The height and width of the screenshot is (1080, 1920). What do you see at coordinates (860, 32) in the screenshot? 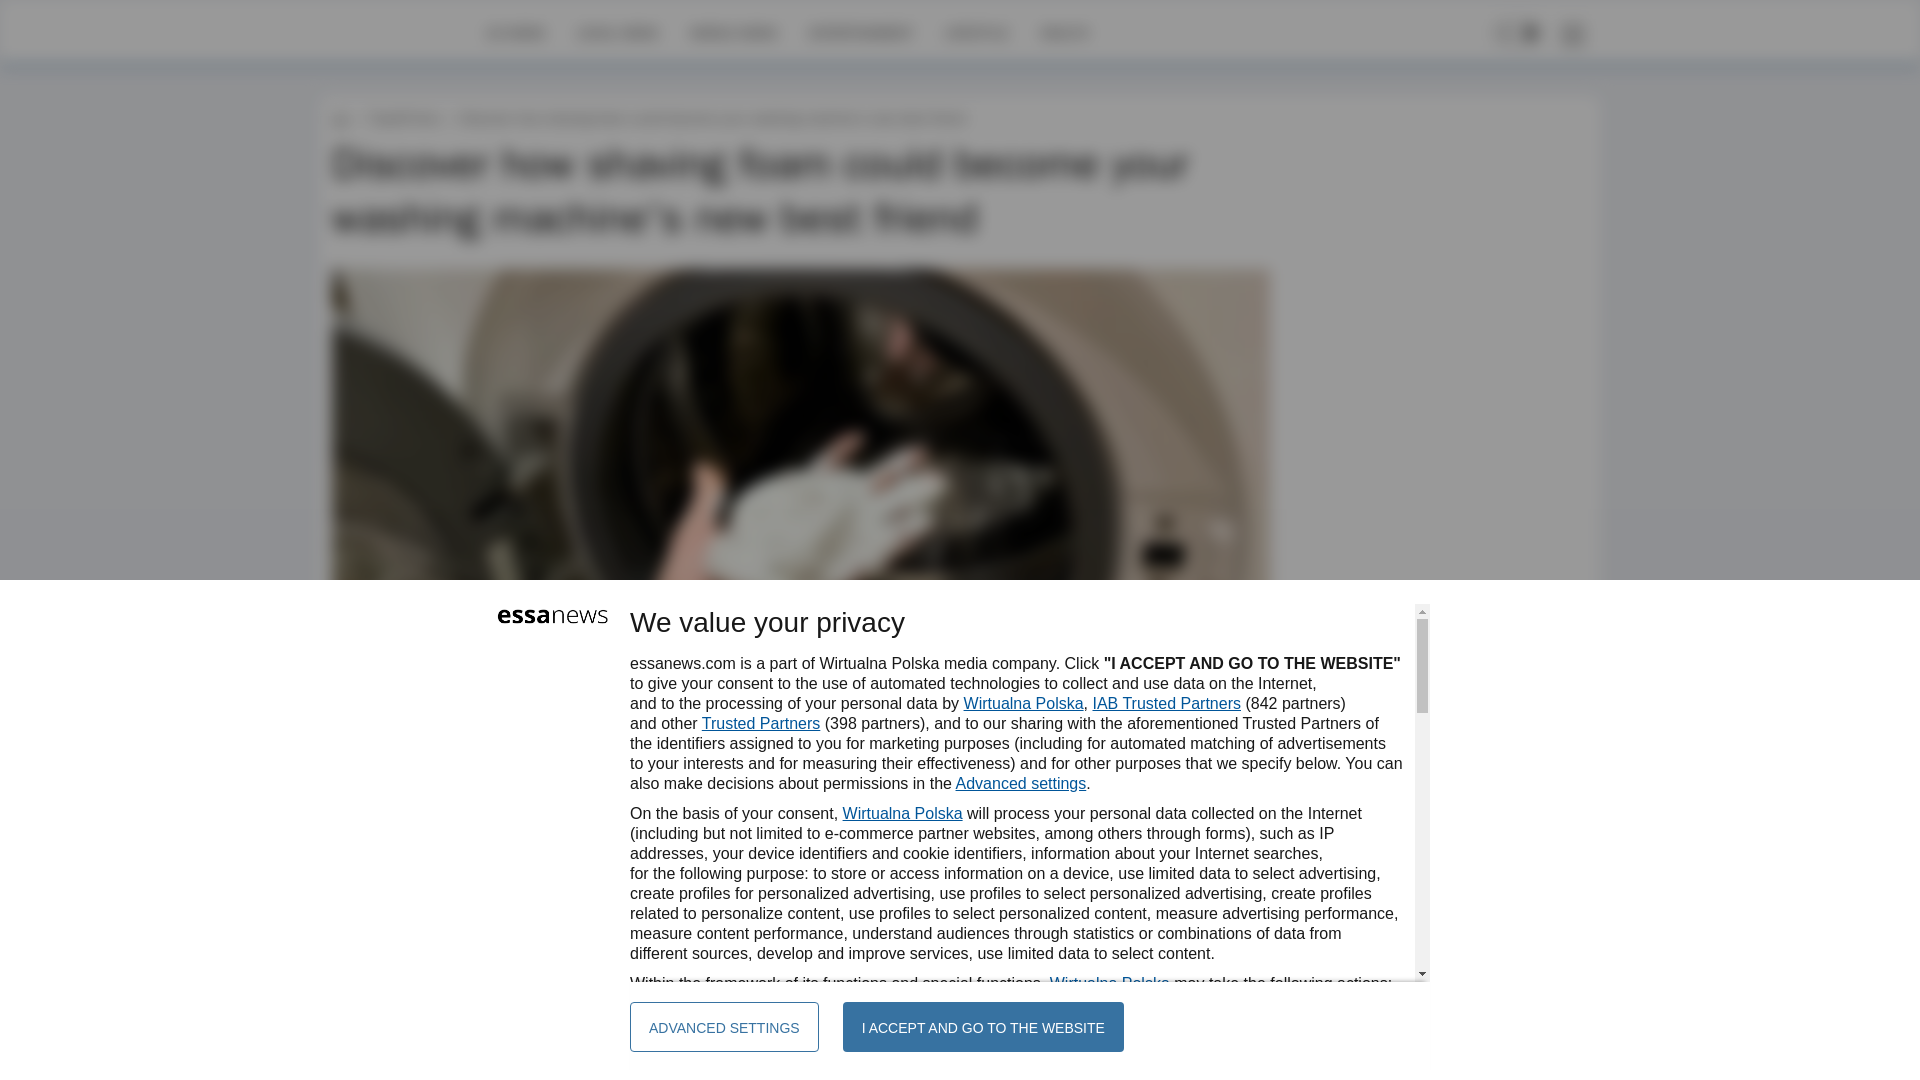
I see `ENTERTAINMENT` at bounding box center [860, 32].